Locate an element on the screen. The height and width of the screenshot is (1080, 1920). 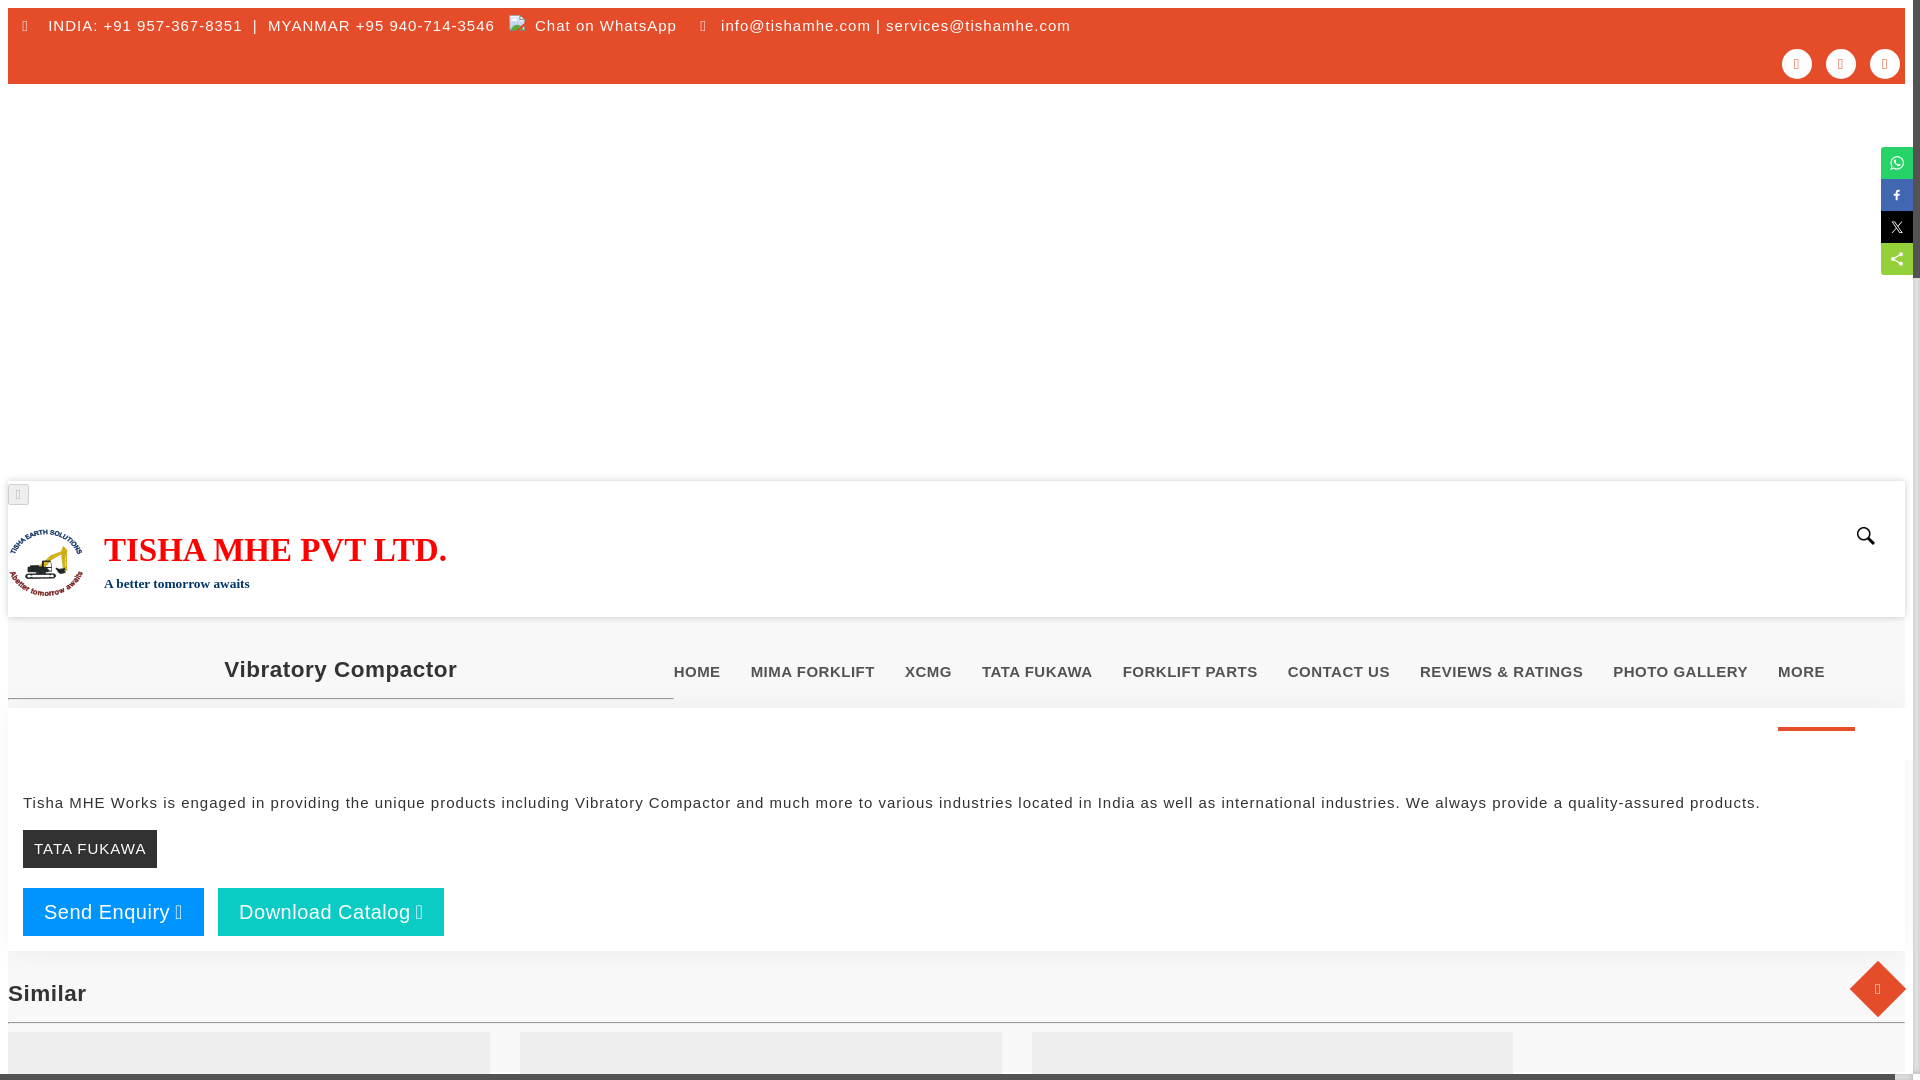
HOME is located at coordinates (712, 672).